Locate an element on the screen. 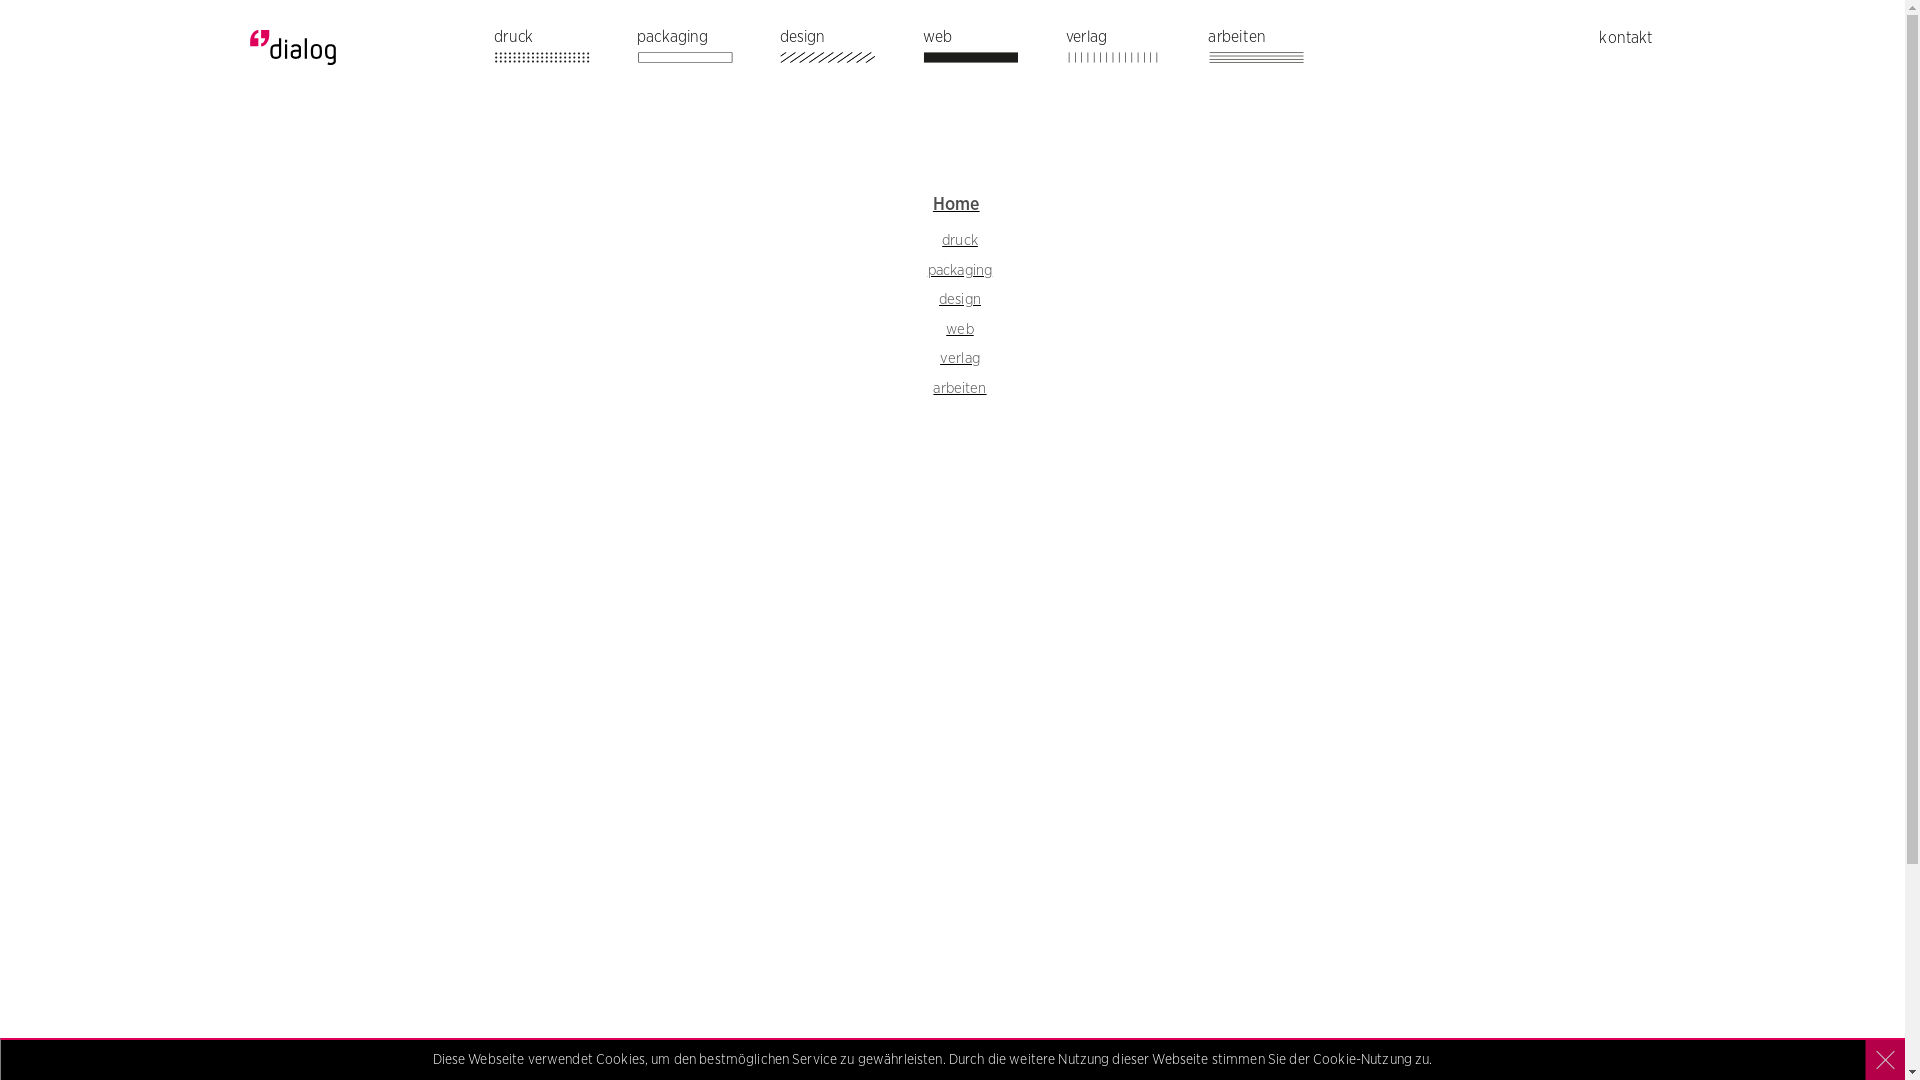 This screenshot has width=1920, height=1080. packaging is located at coordinates (704, 52).